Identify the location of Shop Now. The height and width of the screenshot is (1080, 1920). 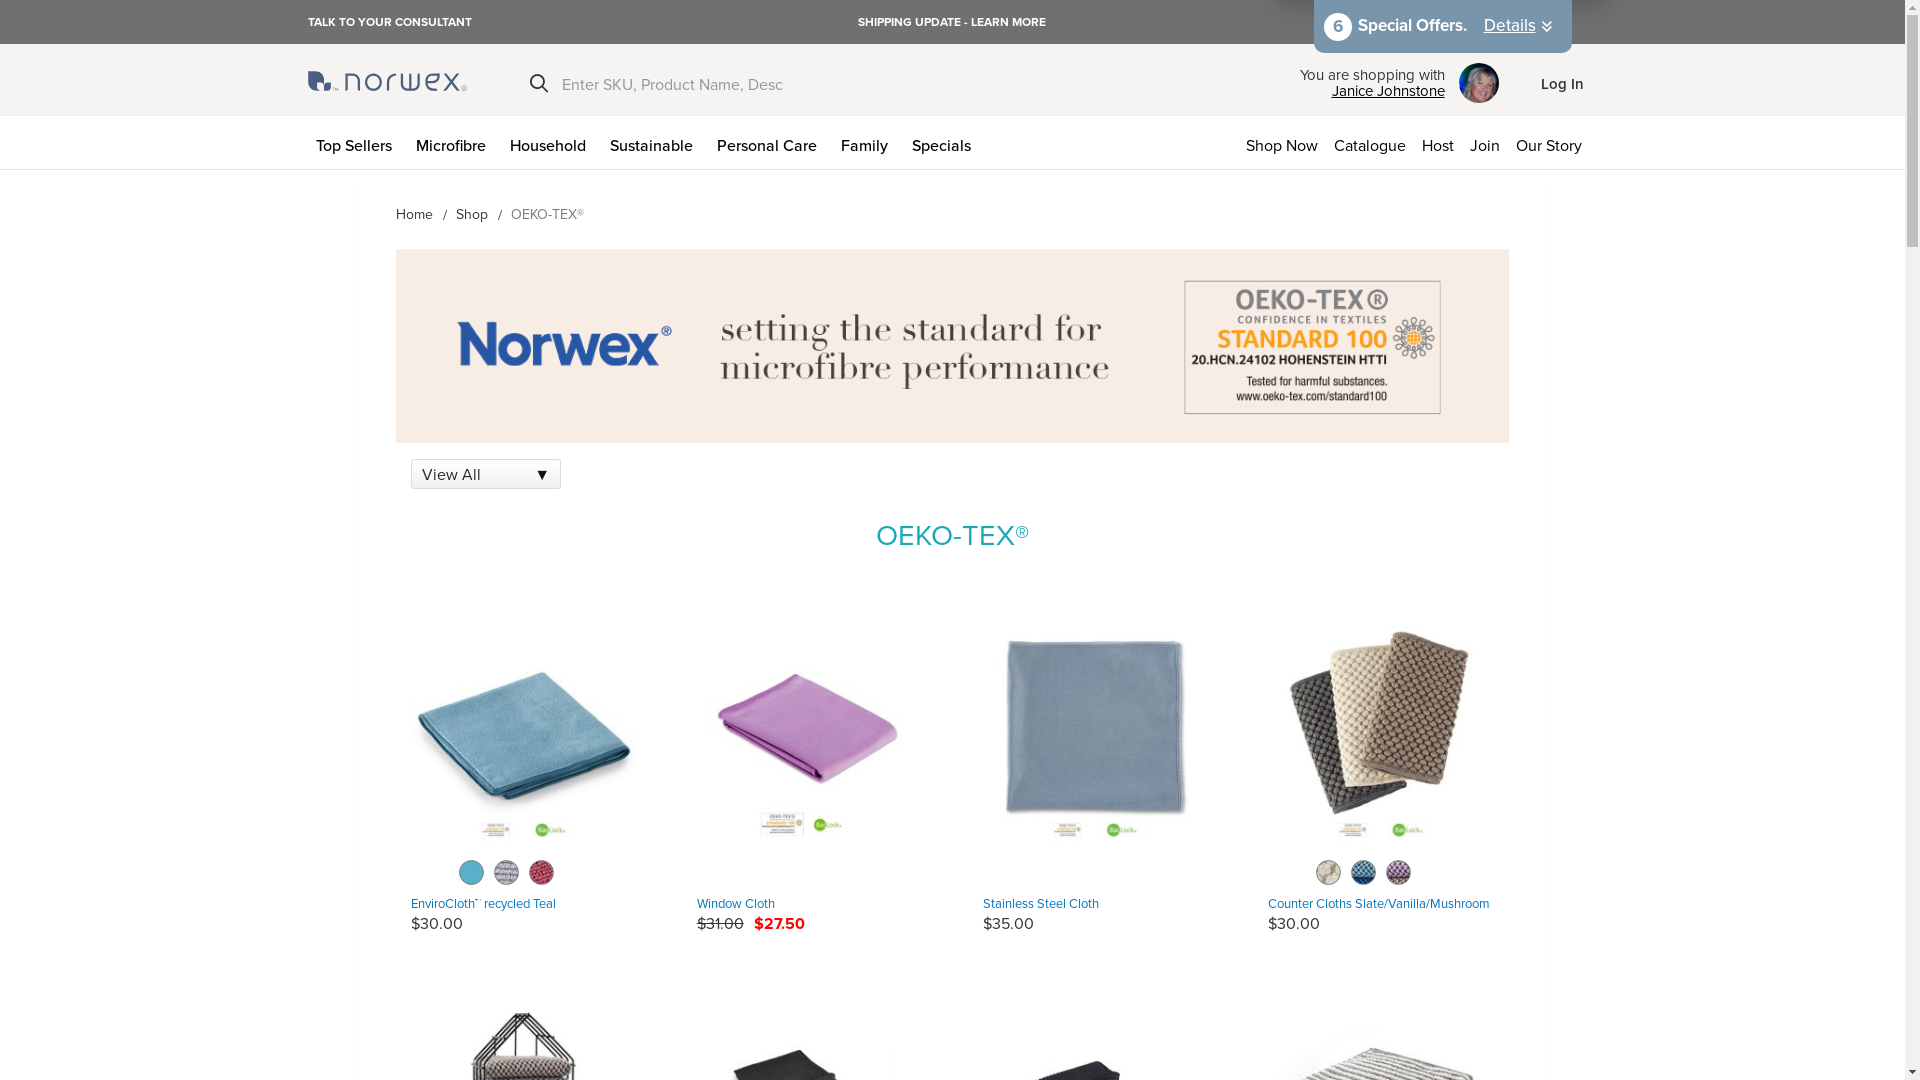
(1282, 142).